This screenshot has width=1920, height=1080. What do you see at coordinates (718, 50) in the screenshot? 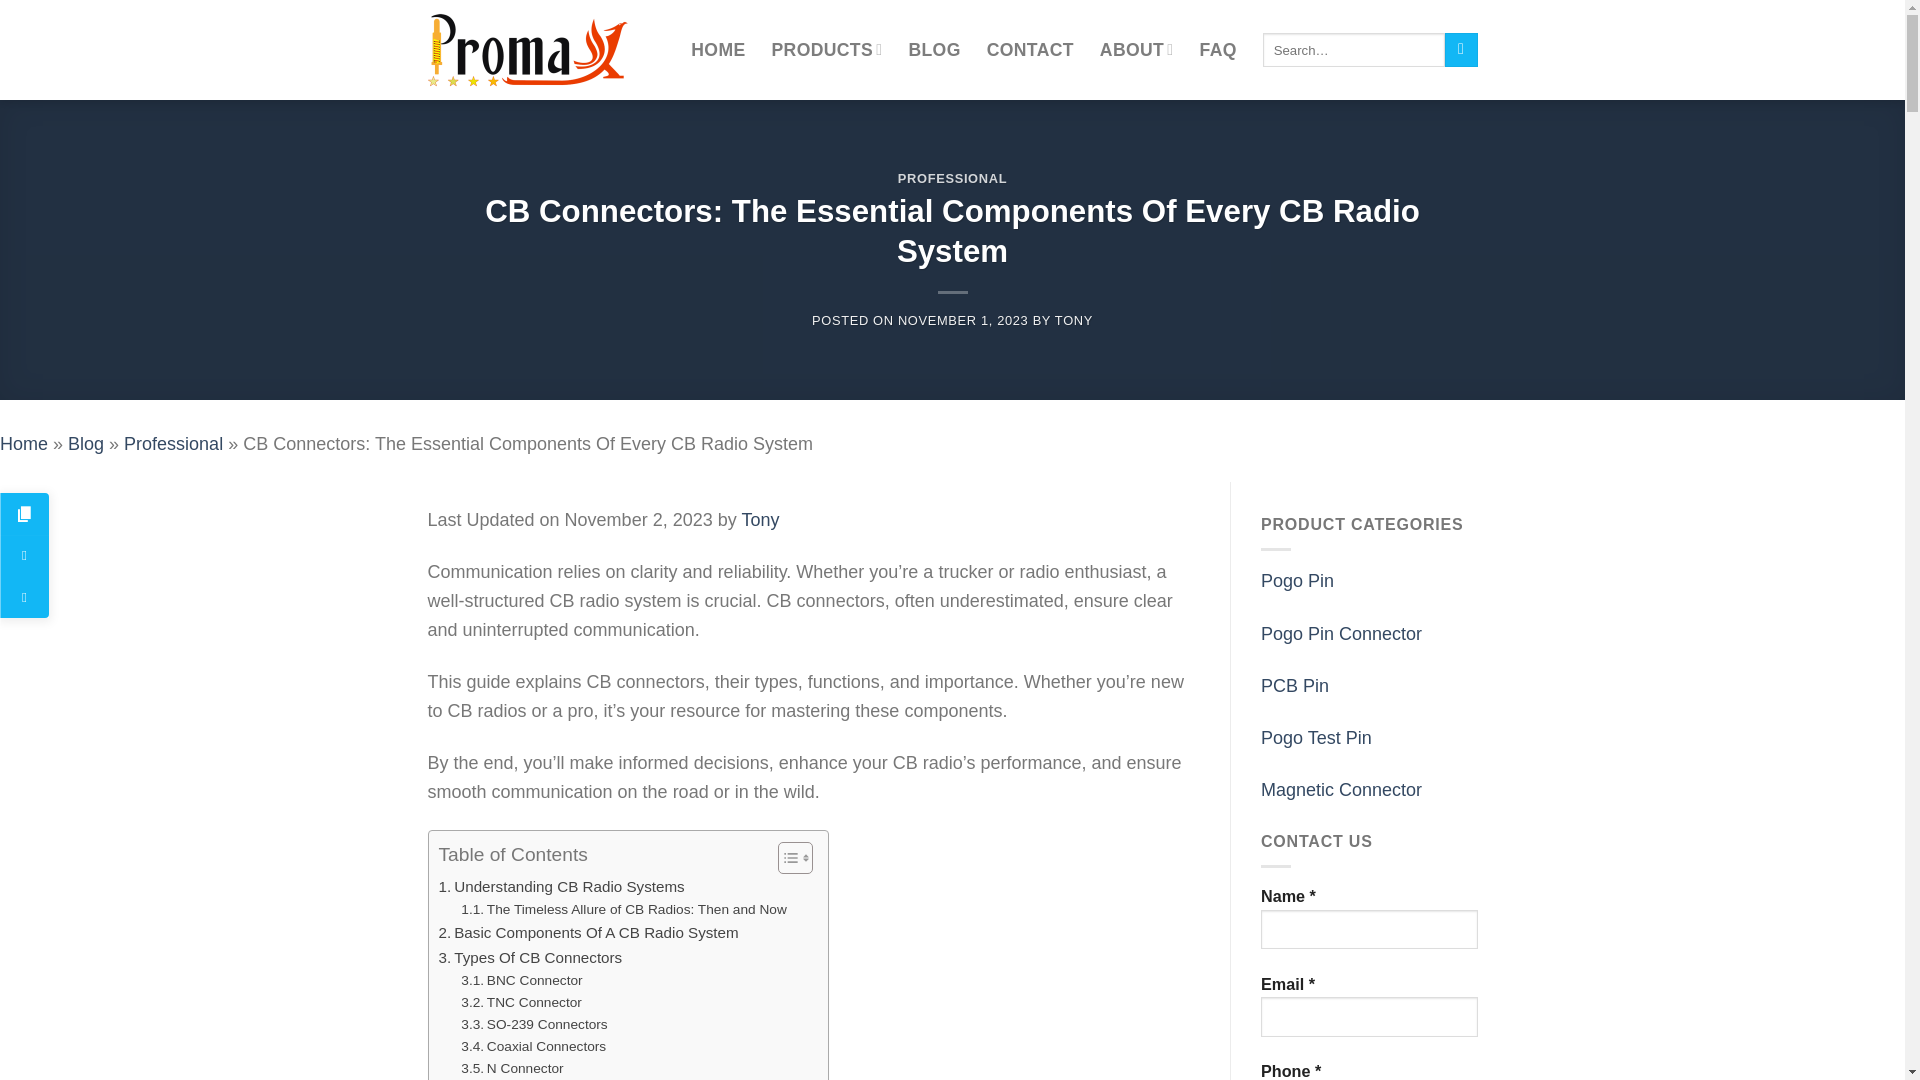
I see `HOME` at bounding box center [718, 50].